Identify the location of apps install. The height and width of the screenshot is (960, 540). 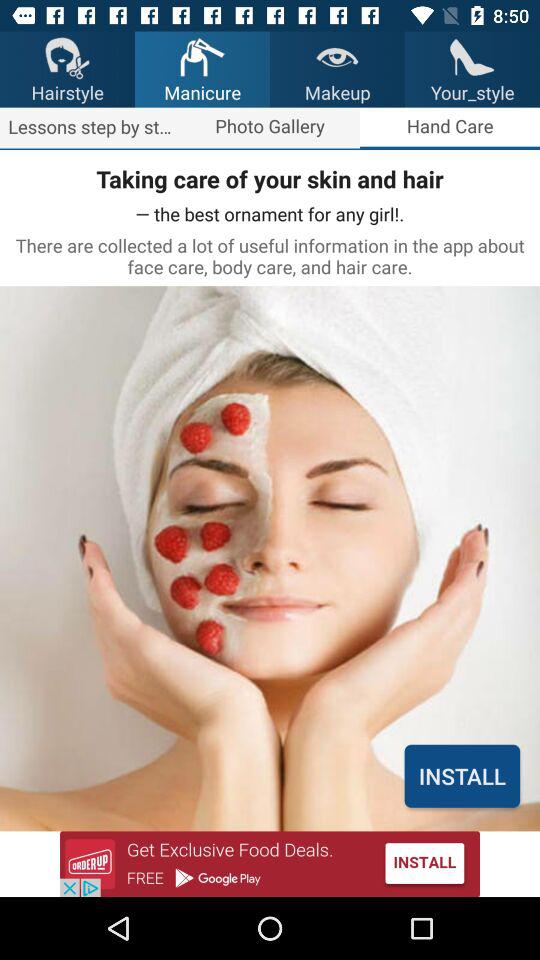
(270, 864).